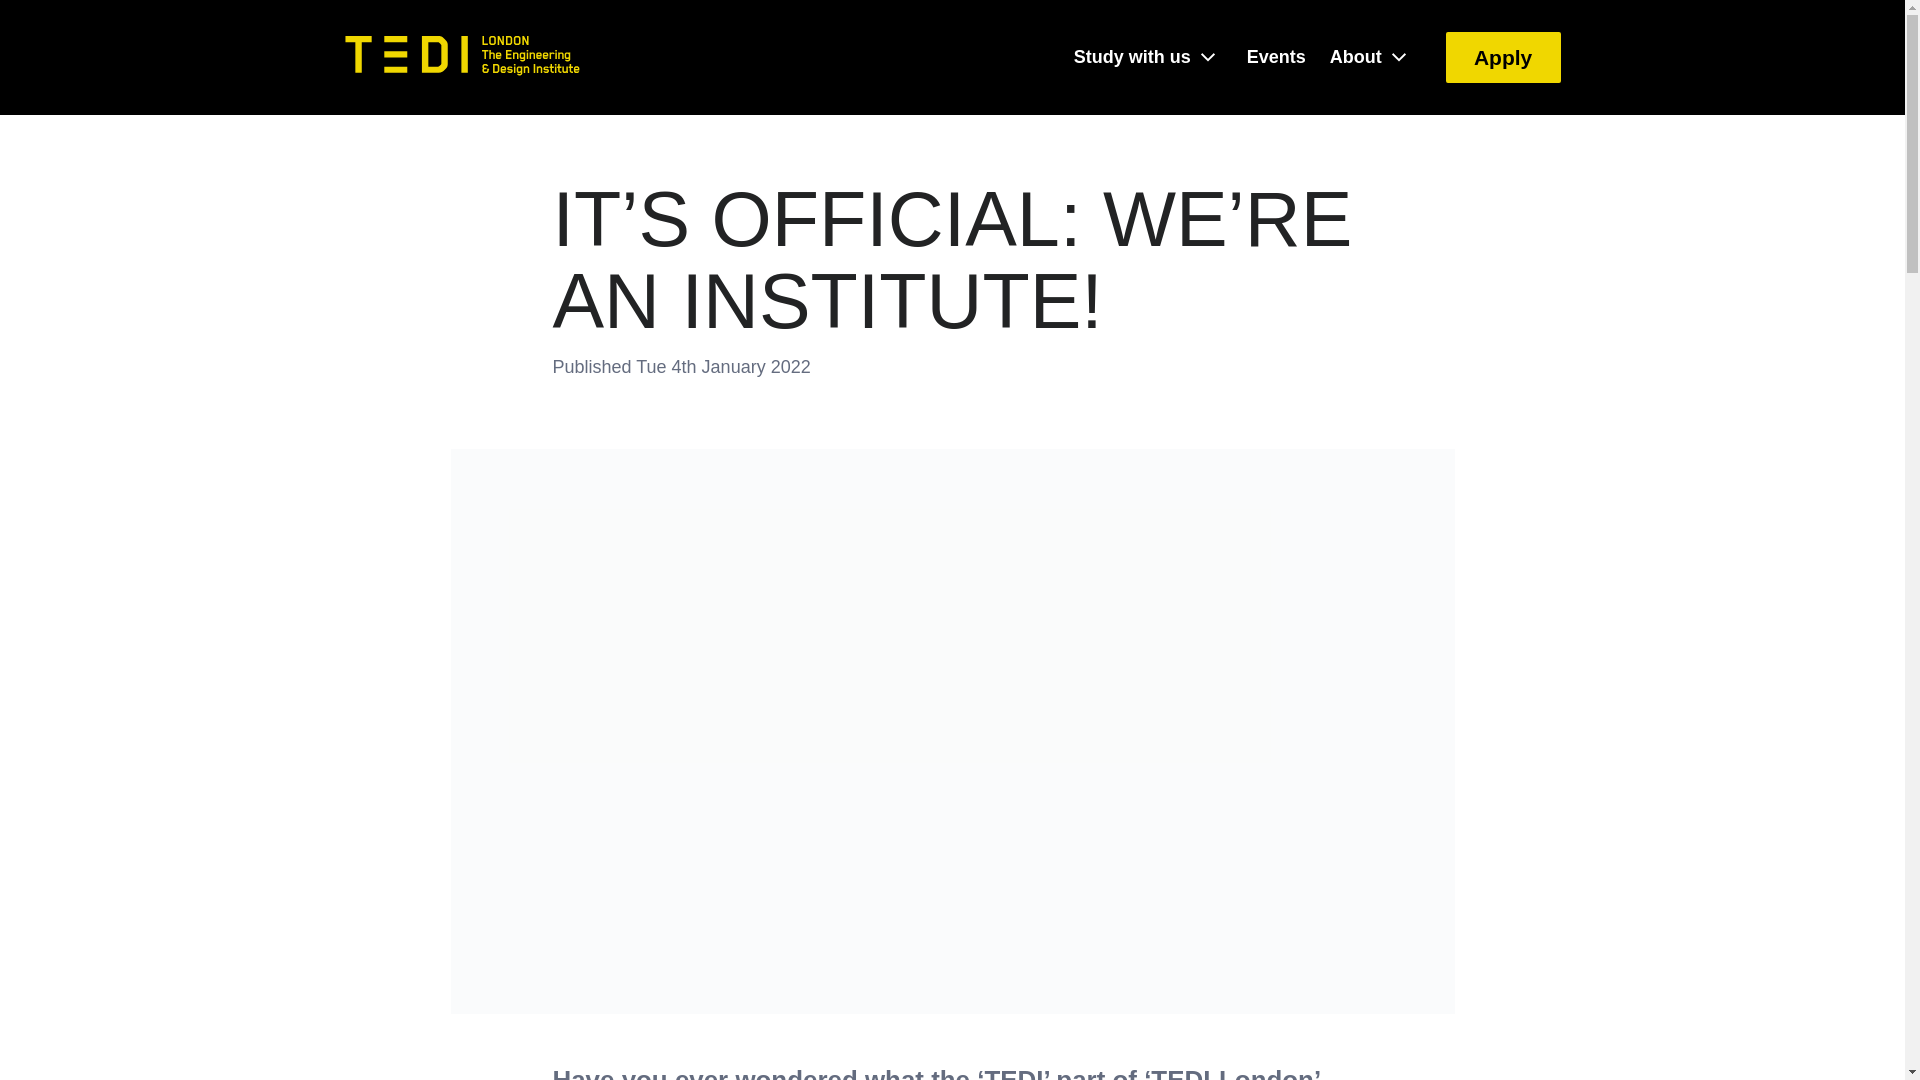 Image resolution: width=1920 pixels, height=1080 pixels. Describe the element at coordinates (1208, 57) in the screenshot. I see `Open Study with us sub-navigation` at that location.